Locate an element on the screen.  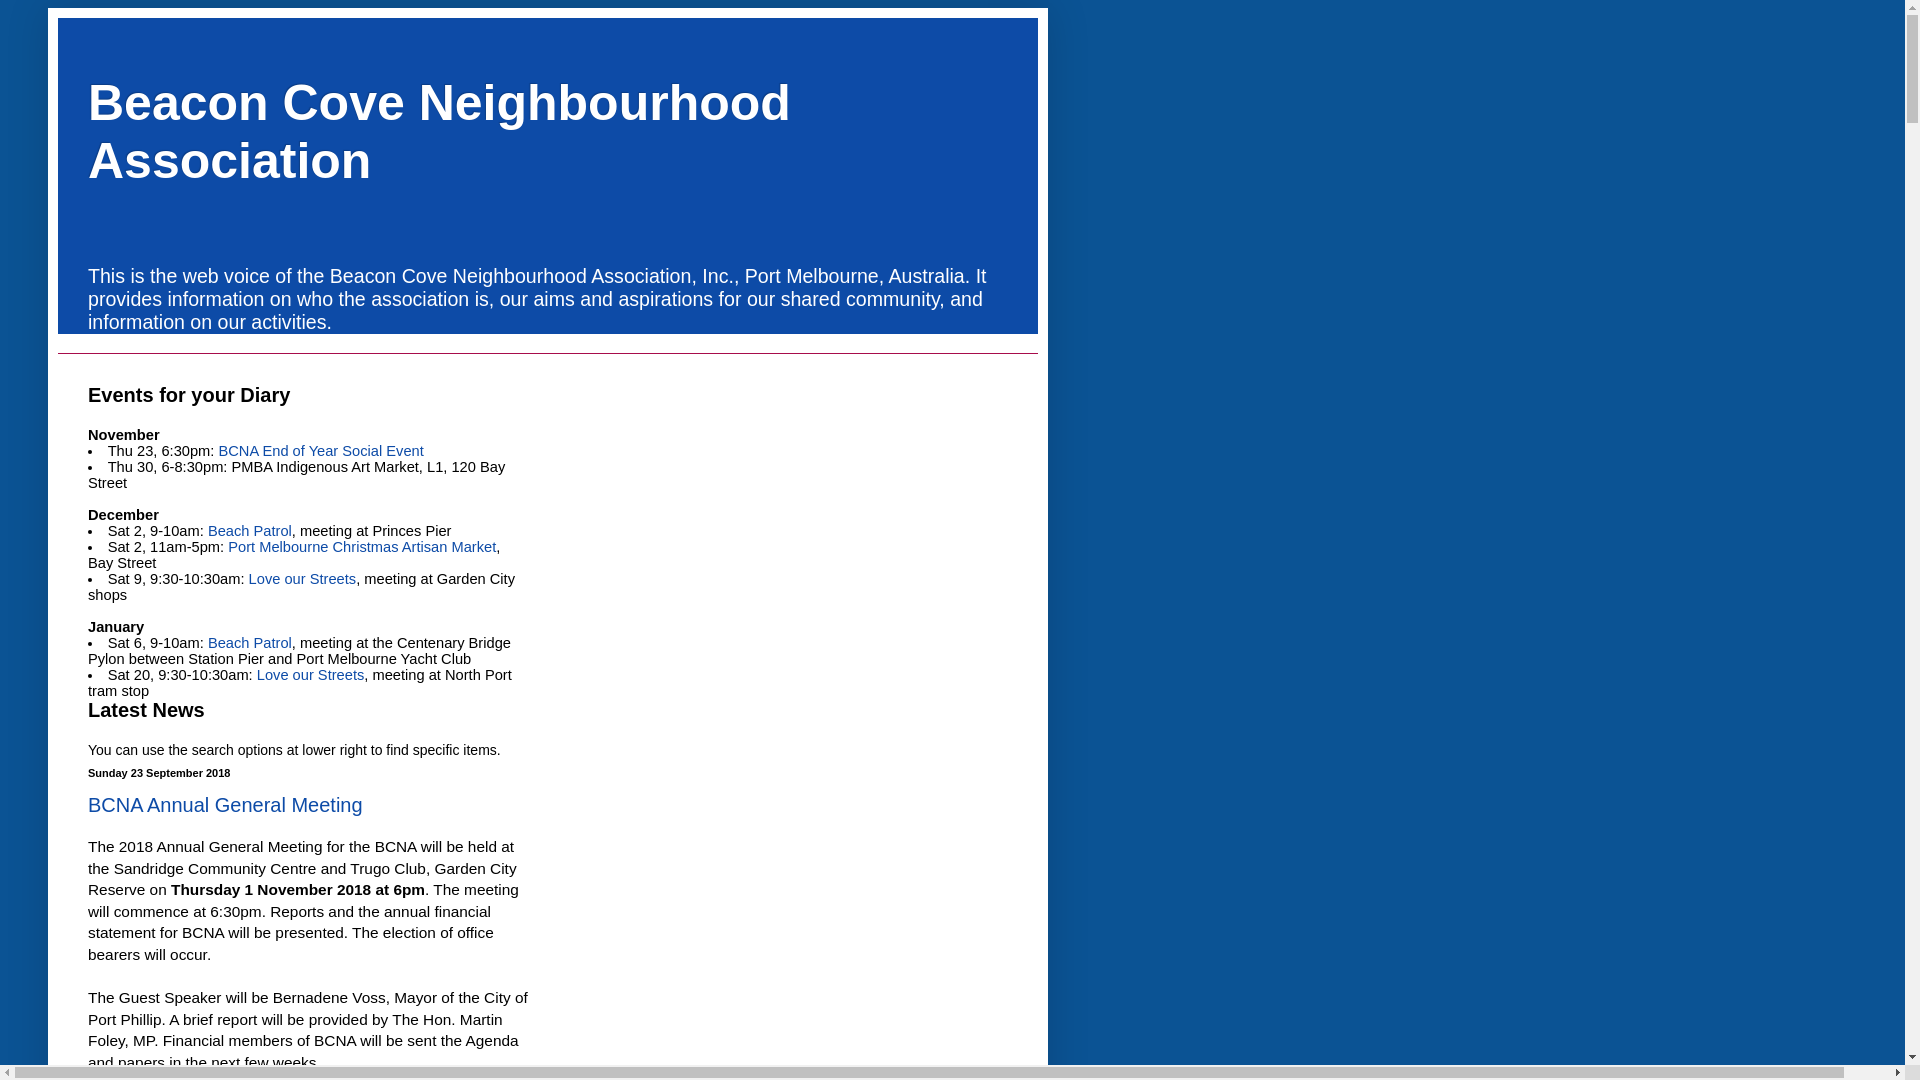
BCNA Annual General Meeting is located at coordinates (226, 805).